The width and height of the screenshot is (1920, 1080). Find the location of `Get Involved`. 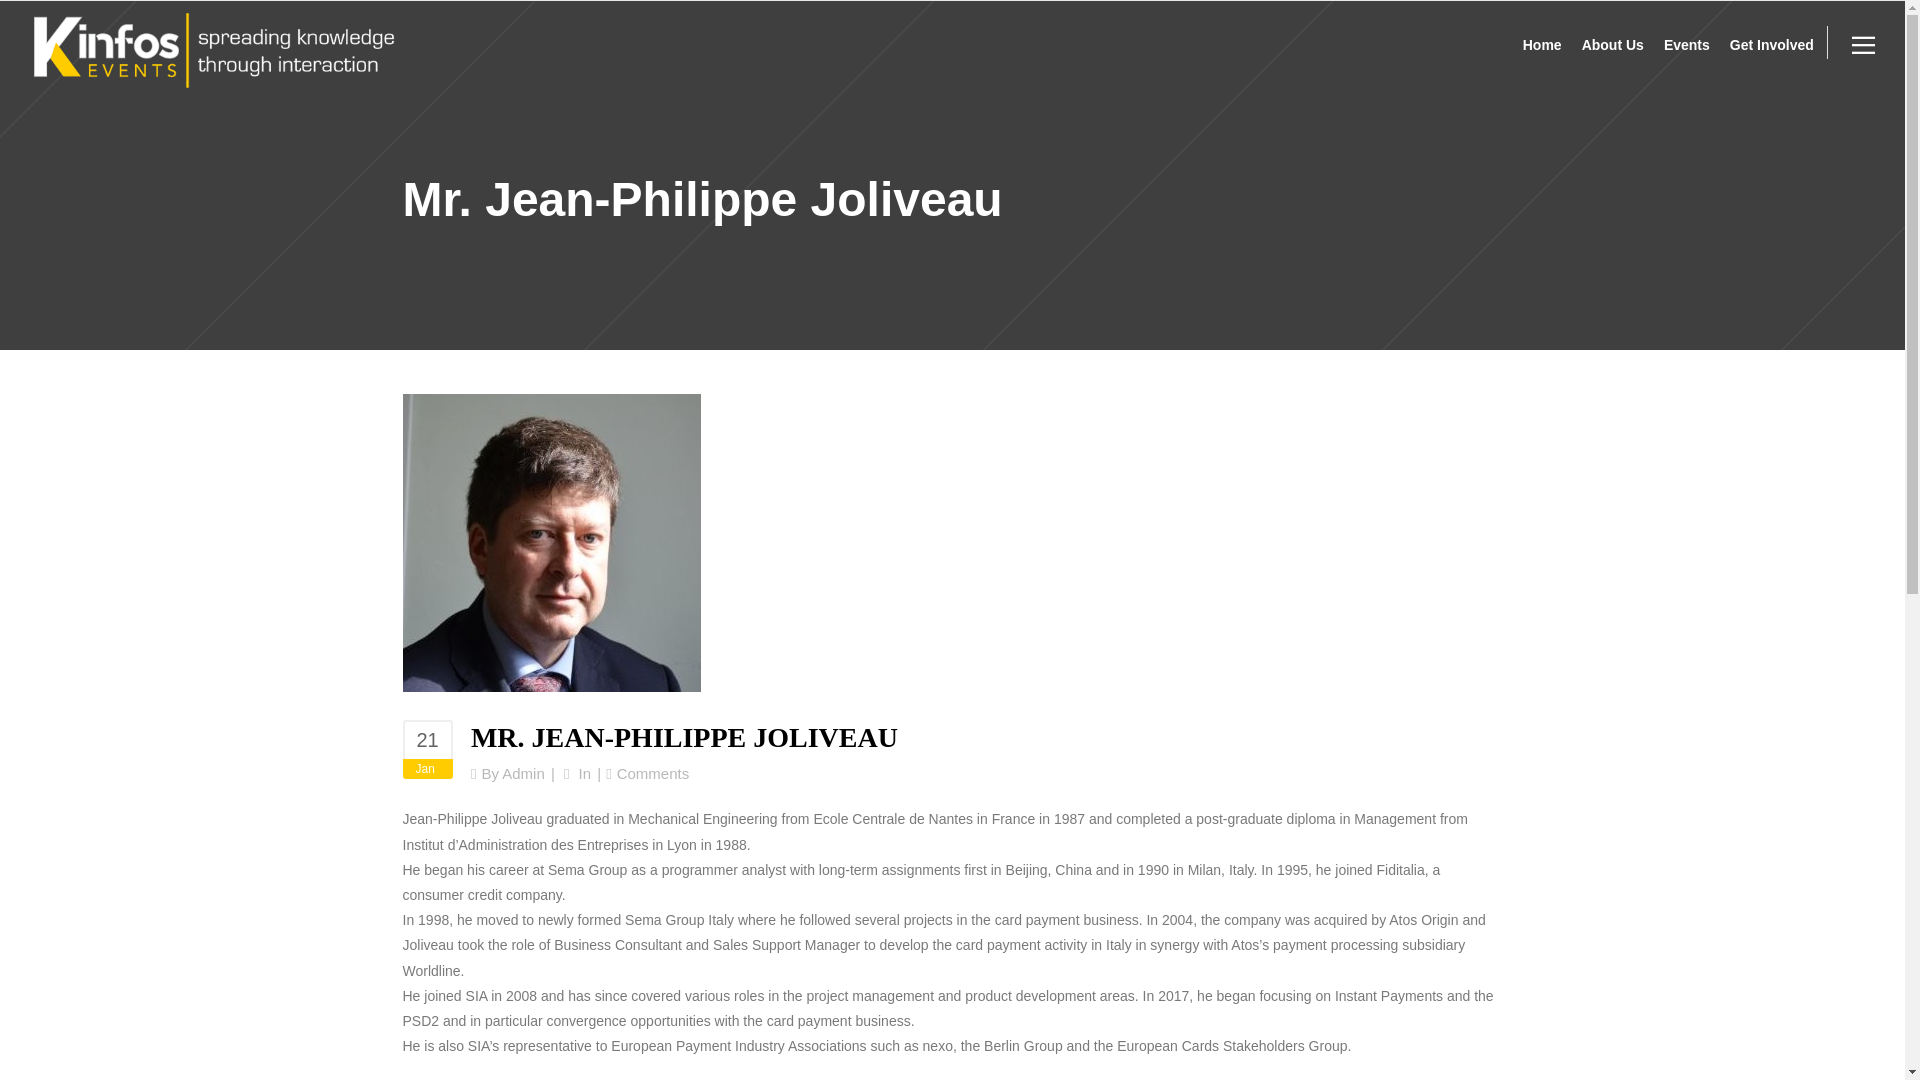

Get Involved is located at coordinates (1772, 50).